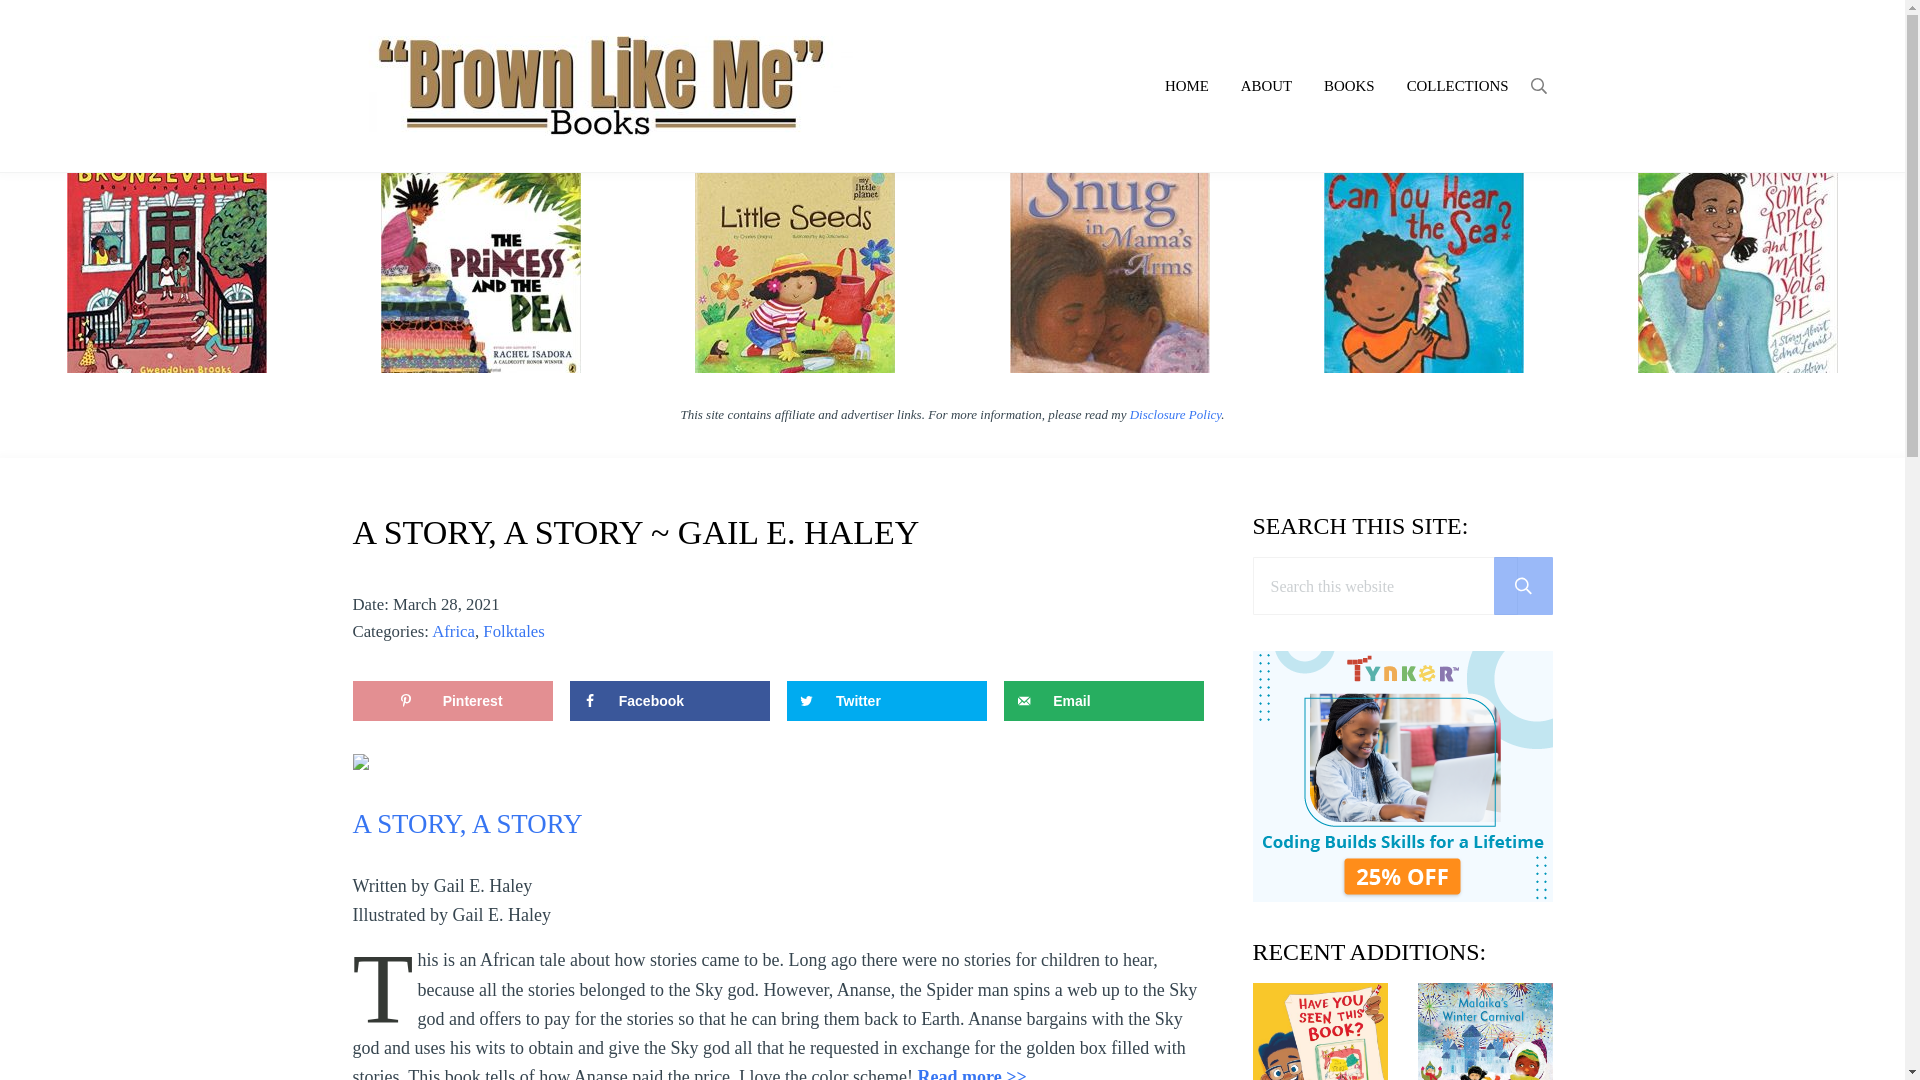  Describe the element at coordinates (886, 701) in the screenshot. I see `Twitter` at that location.